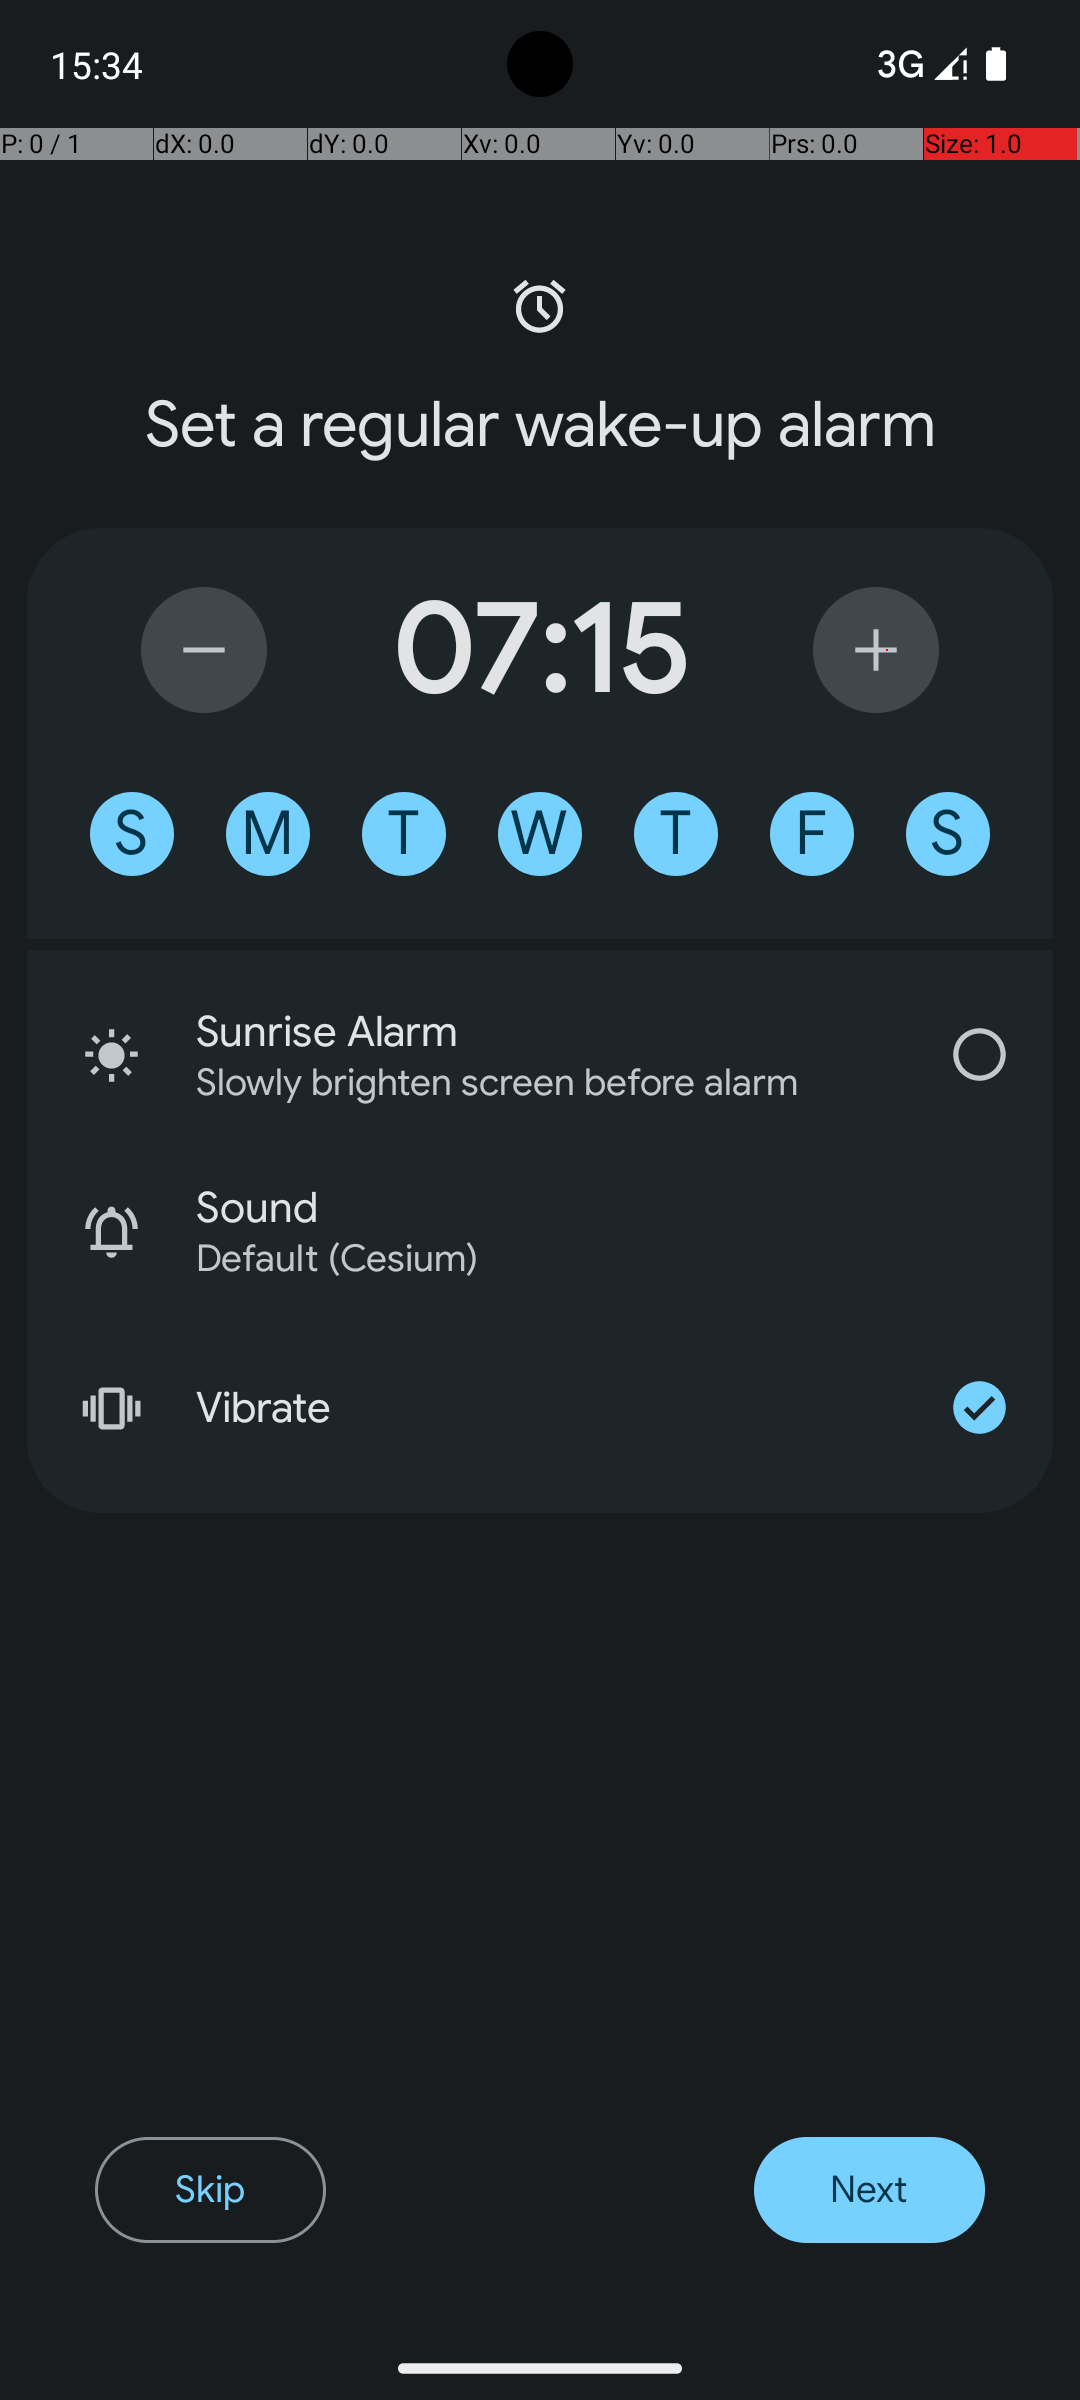 This screenshot has height=2400, width=1080. Describe the element at coordinates (204, 650) in the screenshot. I see `Fifteen minutes earlier` at that location.